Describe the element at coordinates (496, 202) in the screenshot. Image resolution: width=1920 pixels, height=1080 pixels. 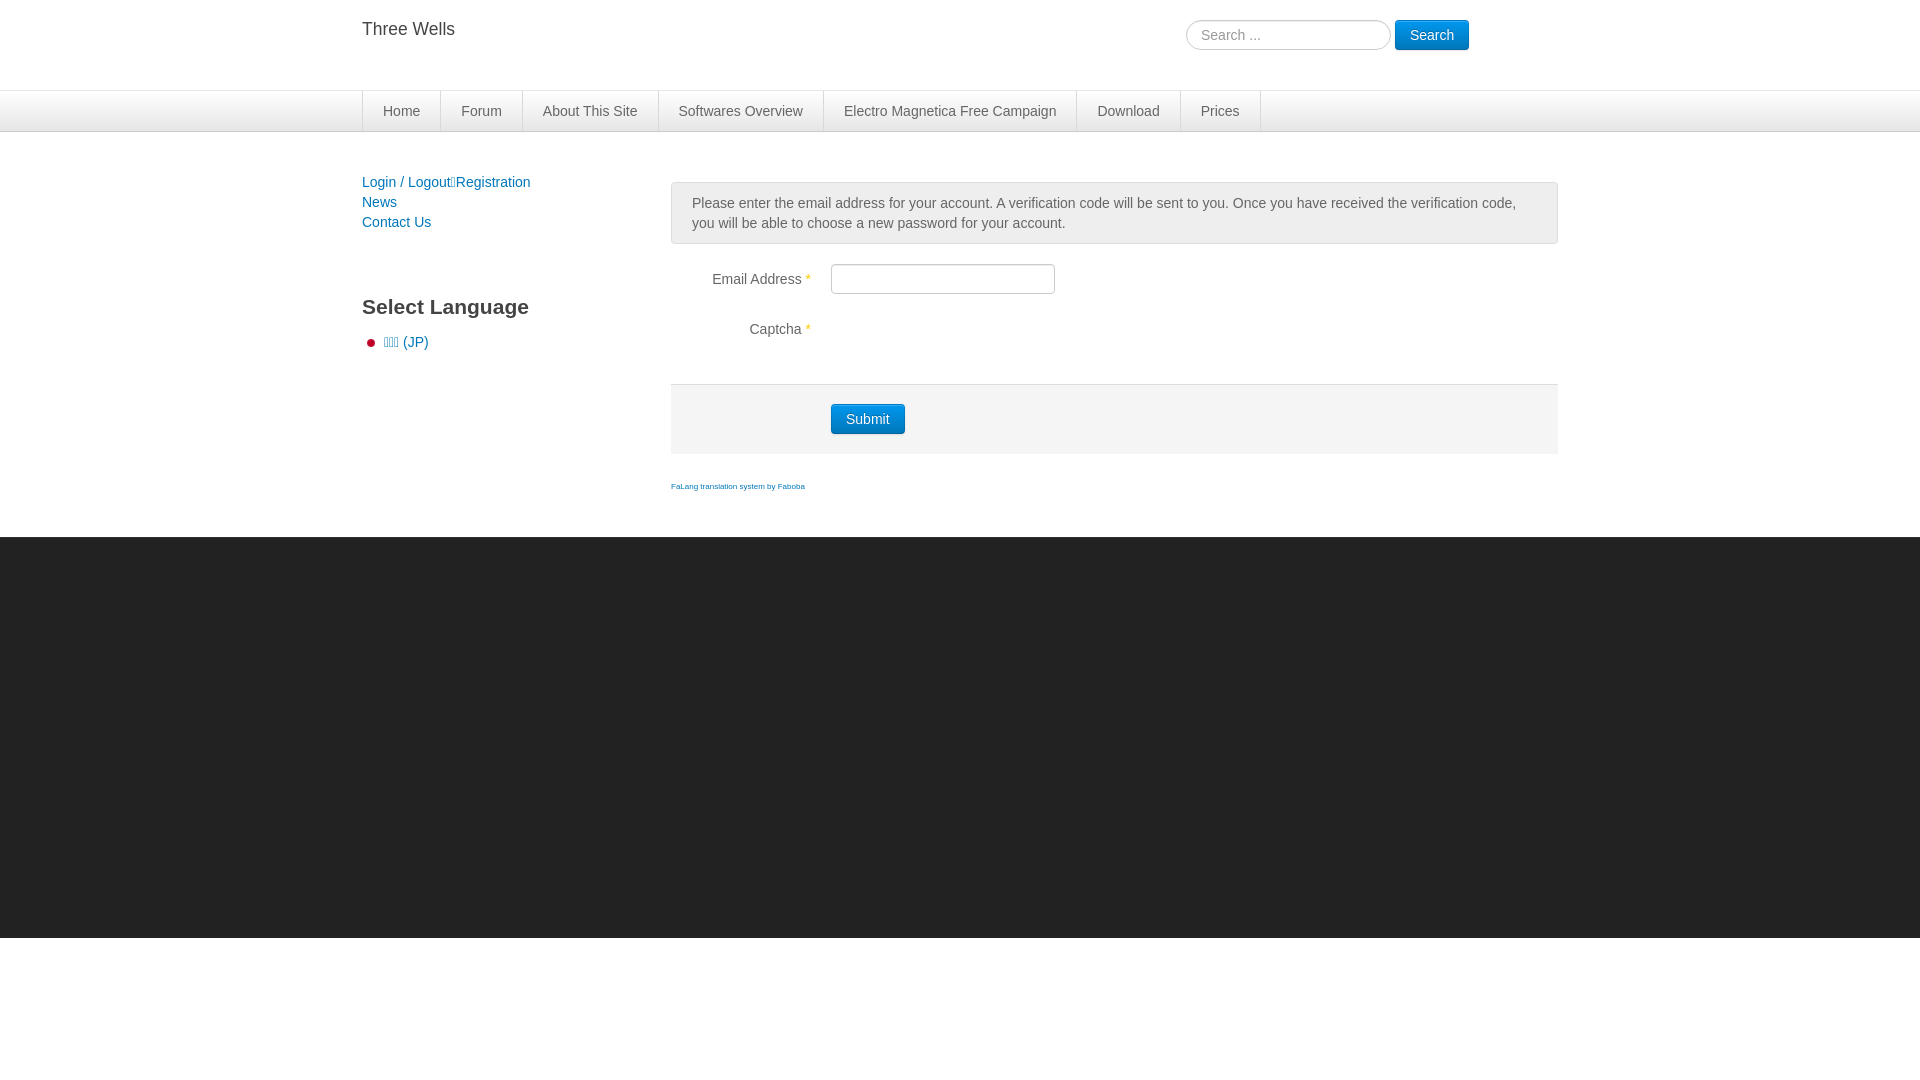
I see `News` at that location.